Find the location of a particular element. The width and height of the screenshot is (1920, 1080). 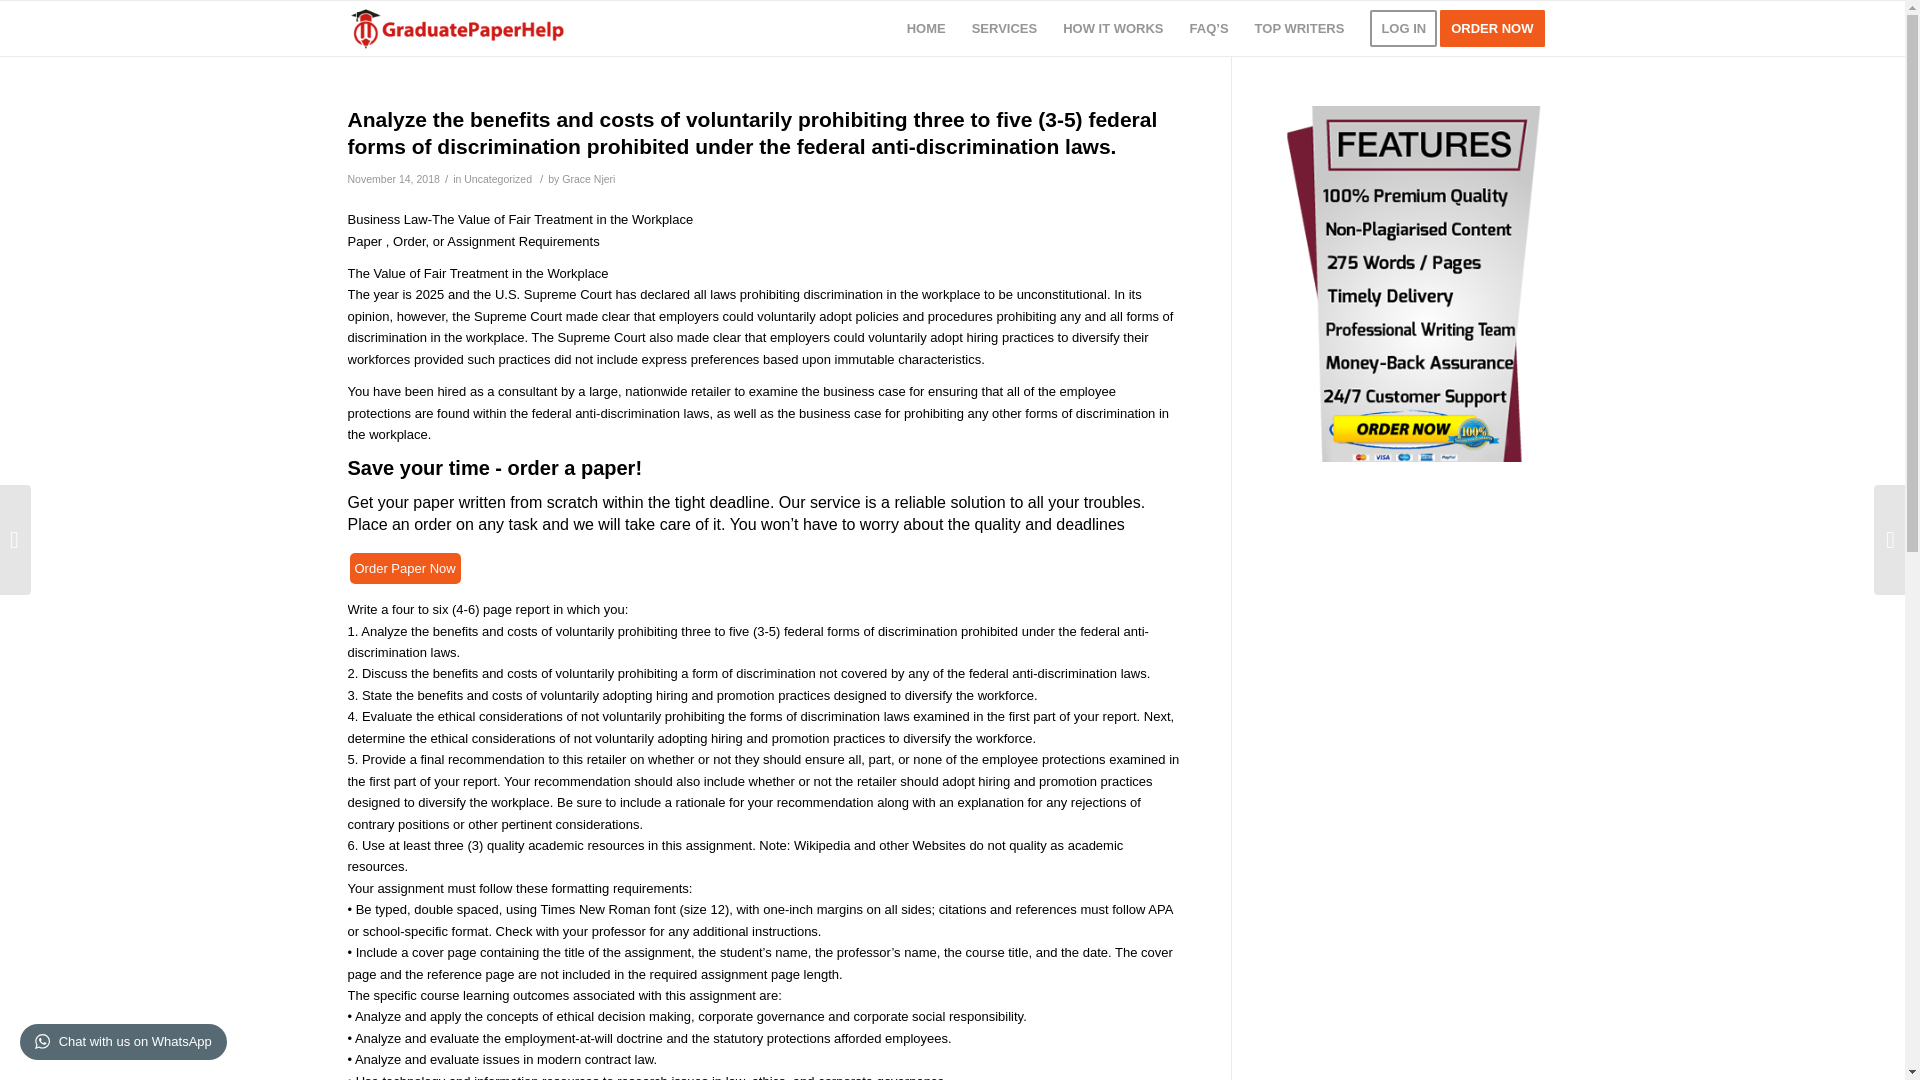

ORDER NOW is located at coordinates (1498, 28).